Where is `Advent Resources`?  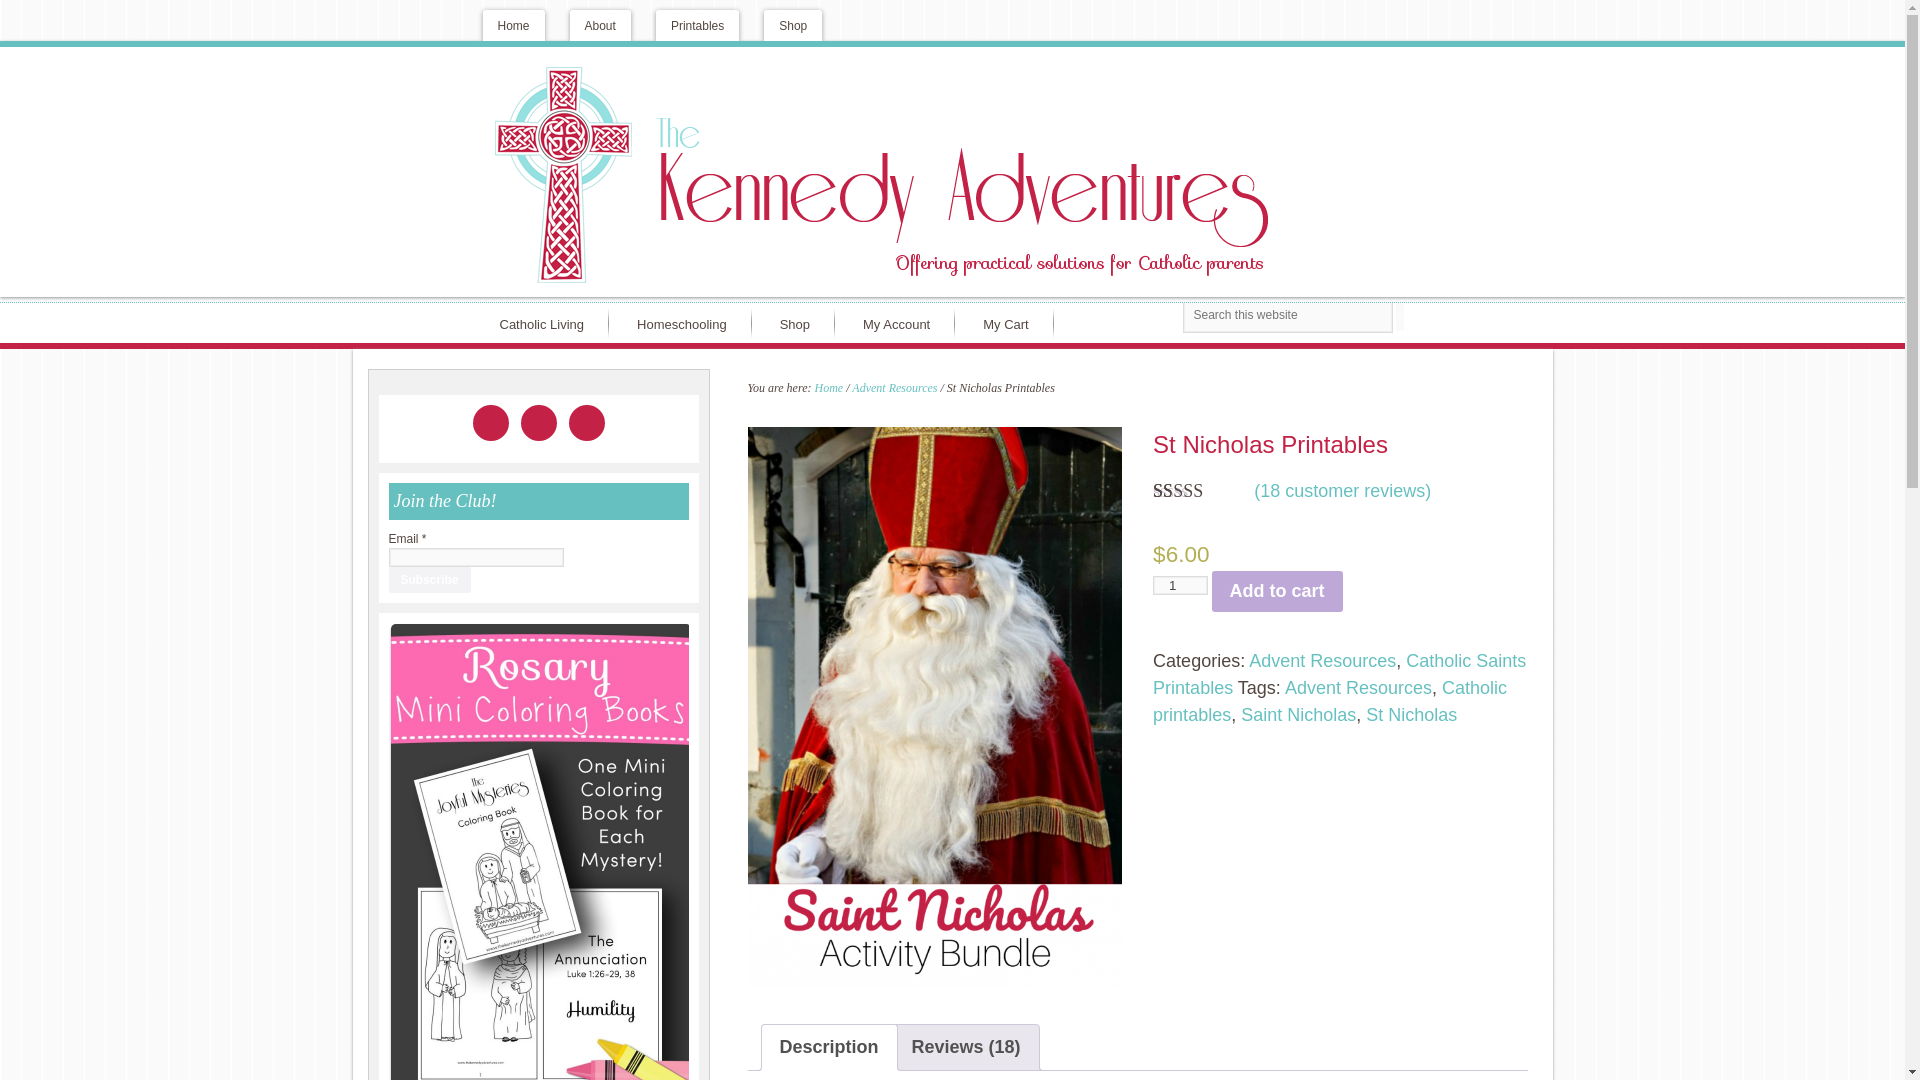 Advent Resources is located at coordinates (1358, 688).